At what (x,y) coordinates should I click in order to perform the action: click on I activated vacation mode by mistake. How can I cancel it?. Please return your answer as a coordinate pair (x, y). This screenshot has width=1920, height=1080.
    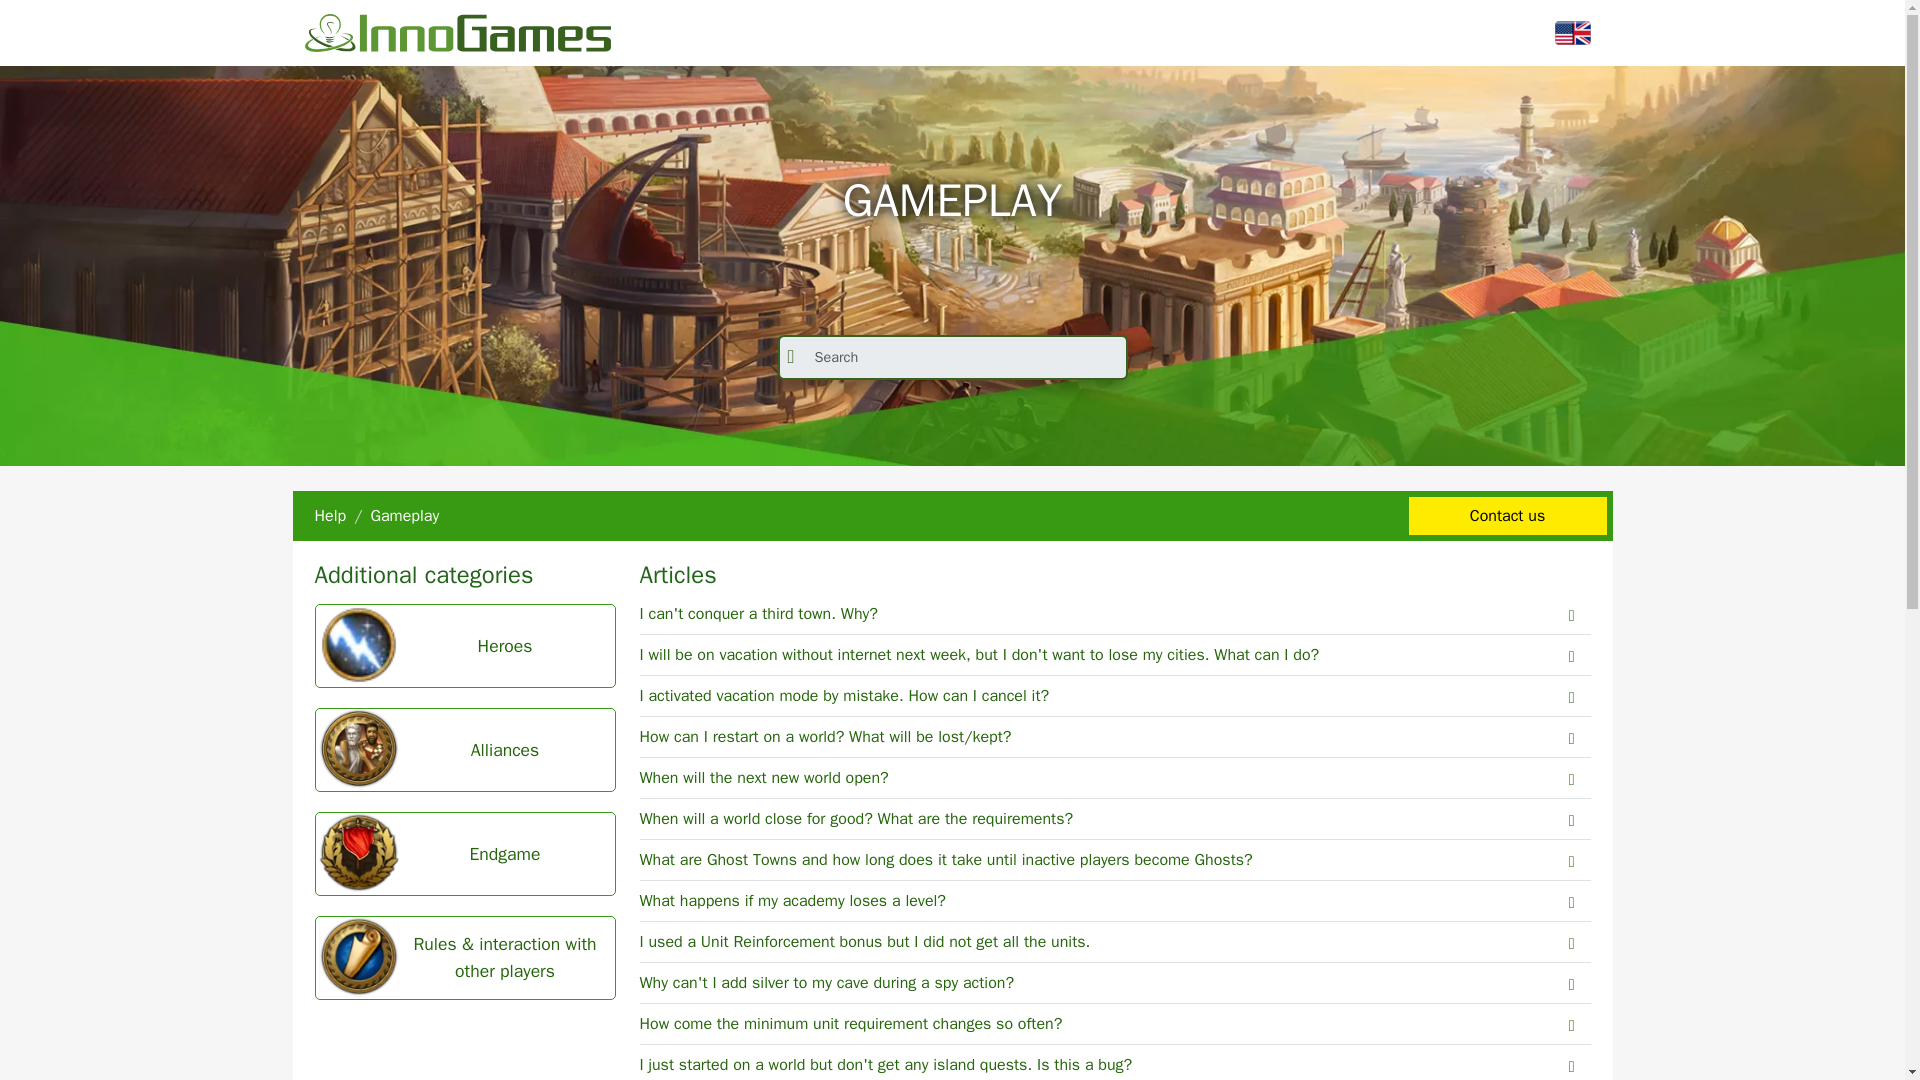
    Looking at the image, I should click on (1115, 696).